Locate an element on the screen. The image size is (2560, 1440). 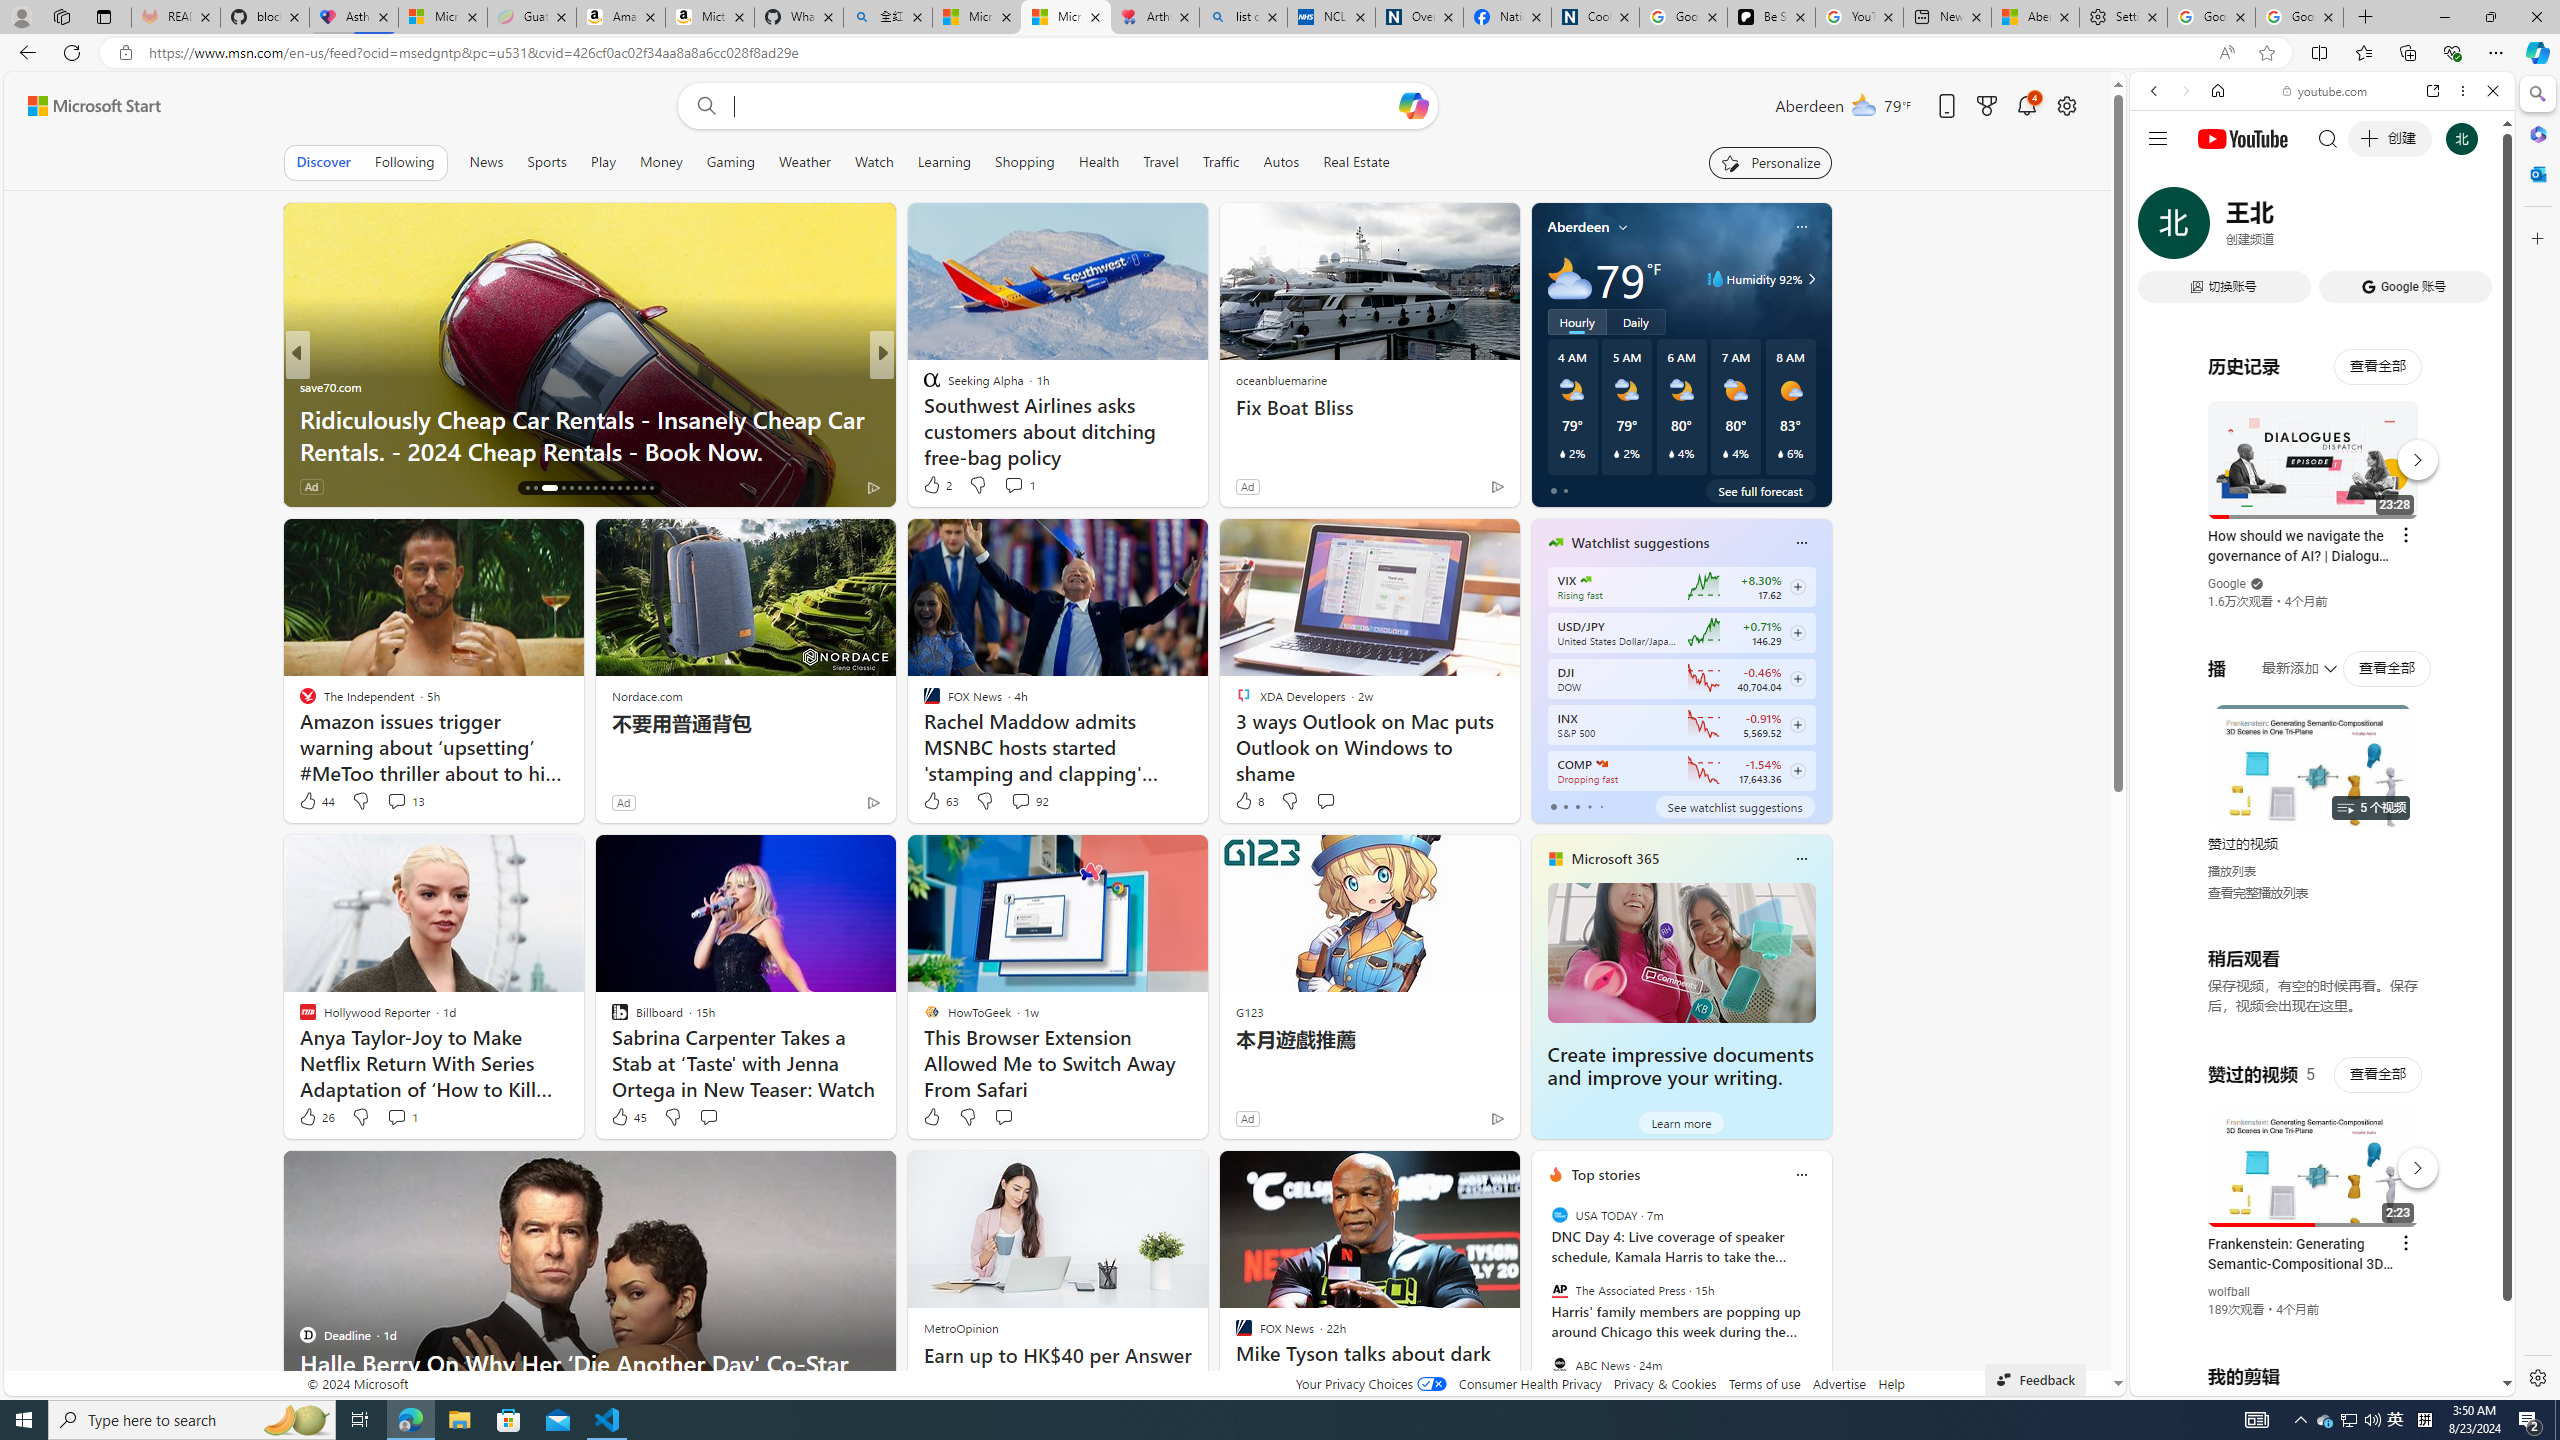
Be Smart | creating Science videos | Patreon is located at coordinates (1770, 17).